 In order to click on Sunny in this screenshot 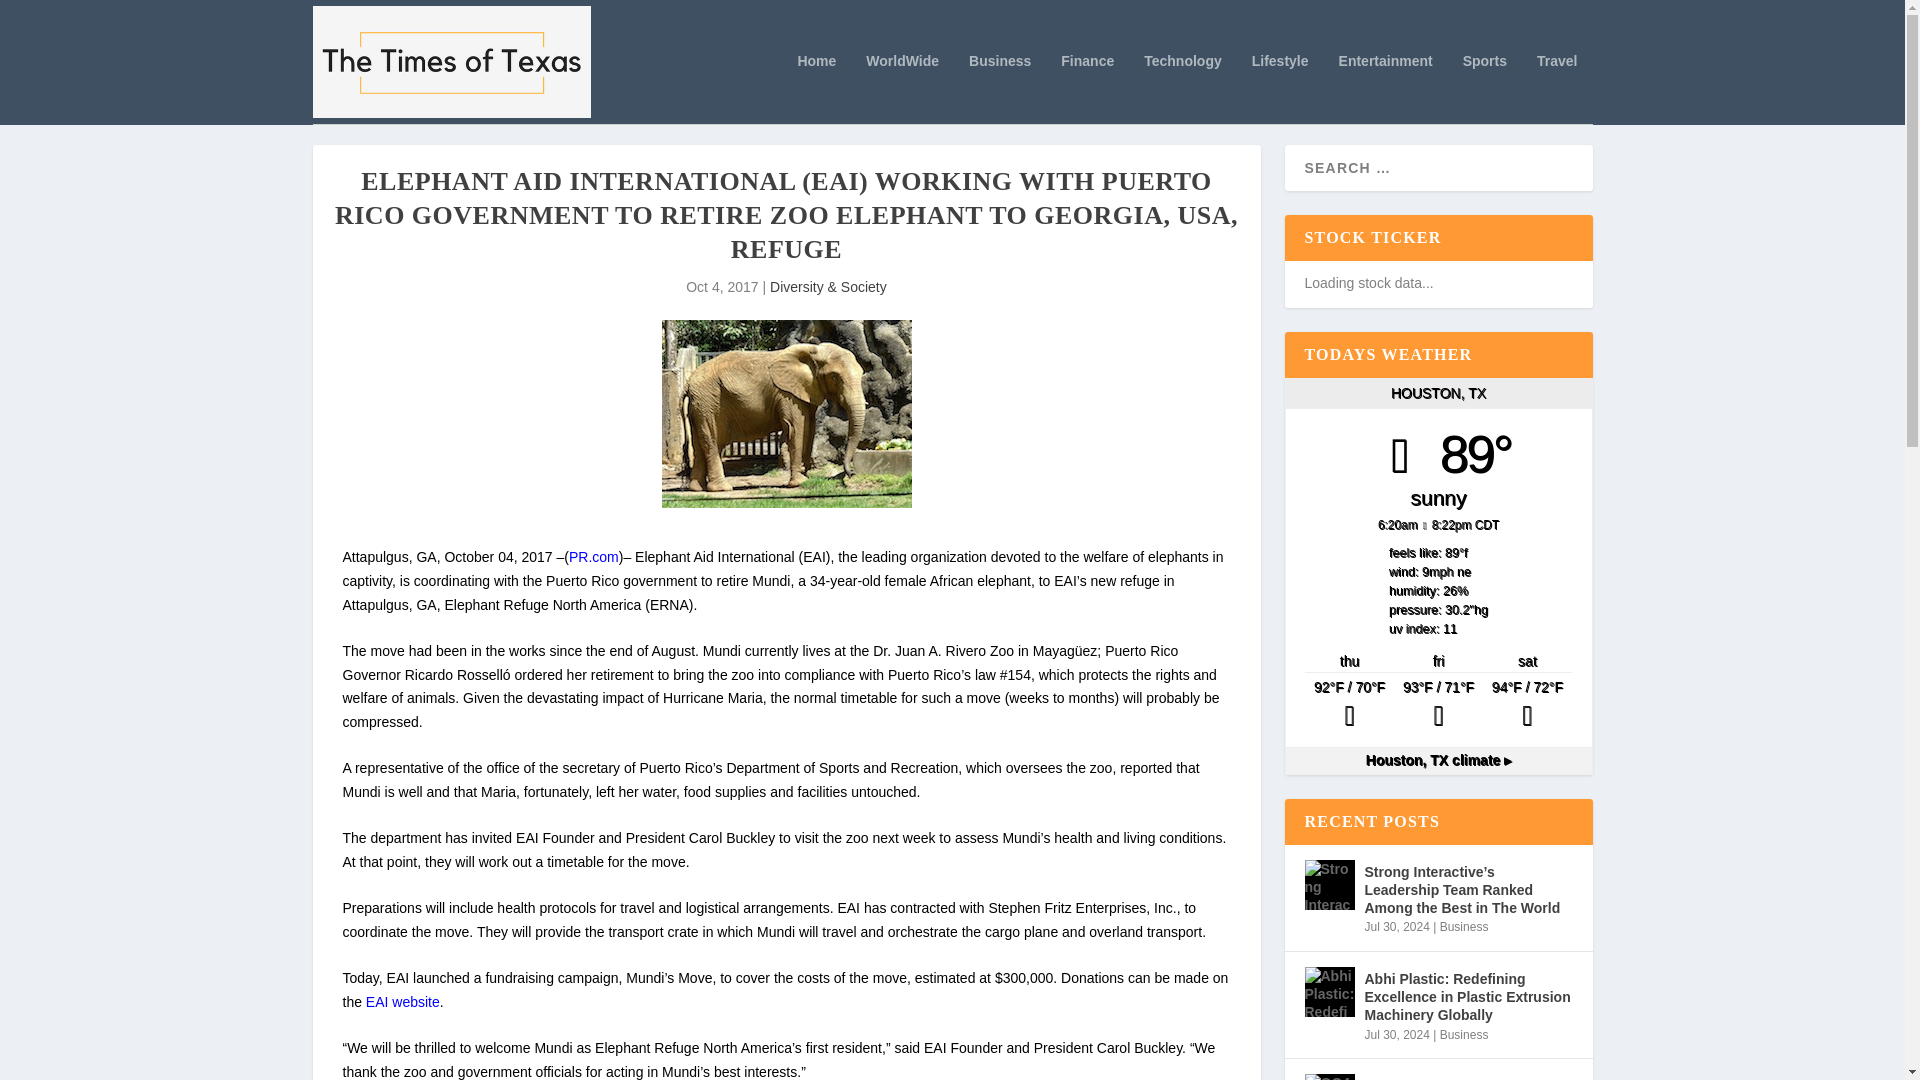, I will do `click(1349, 706)`.